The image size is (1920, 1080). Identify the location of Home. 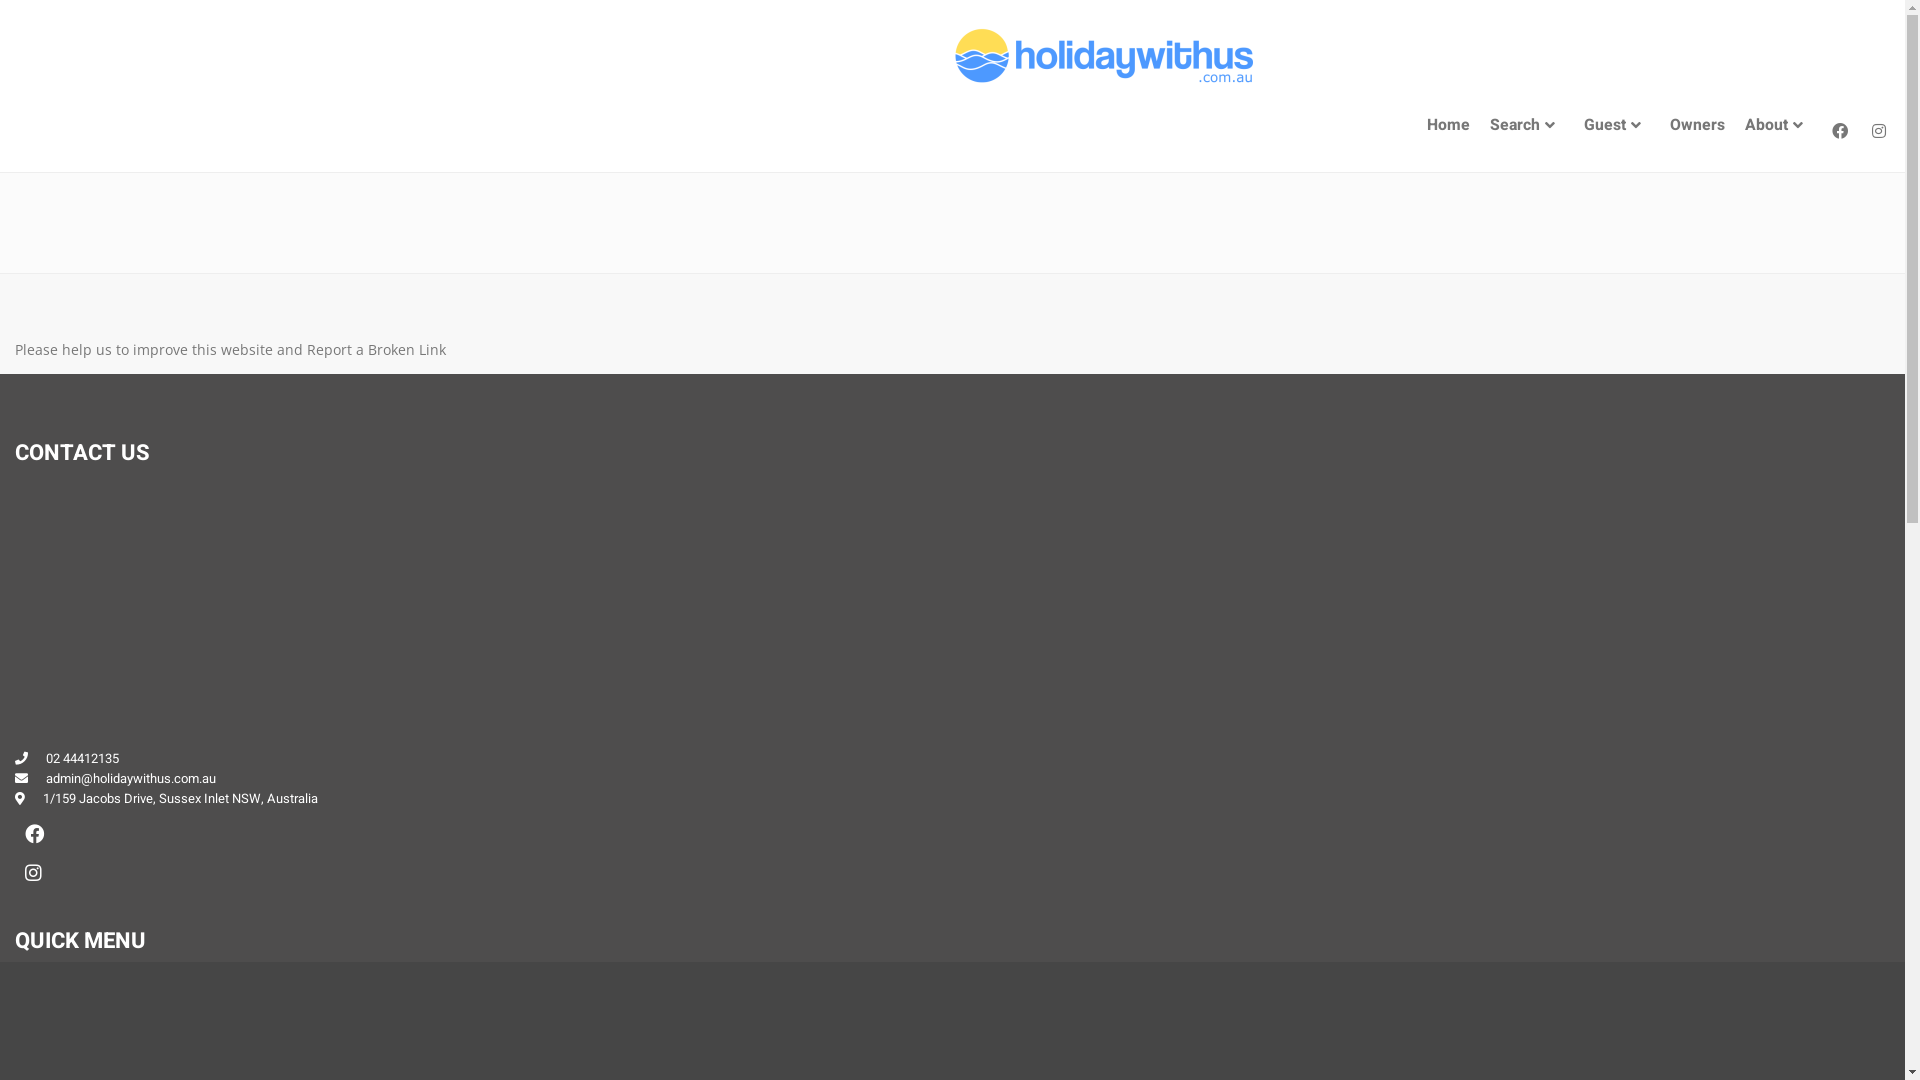
(1448, 126).